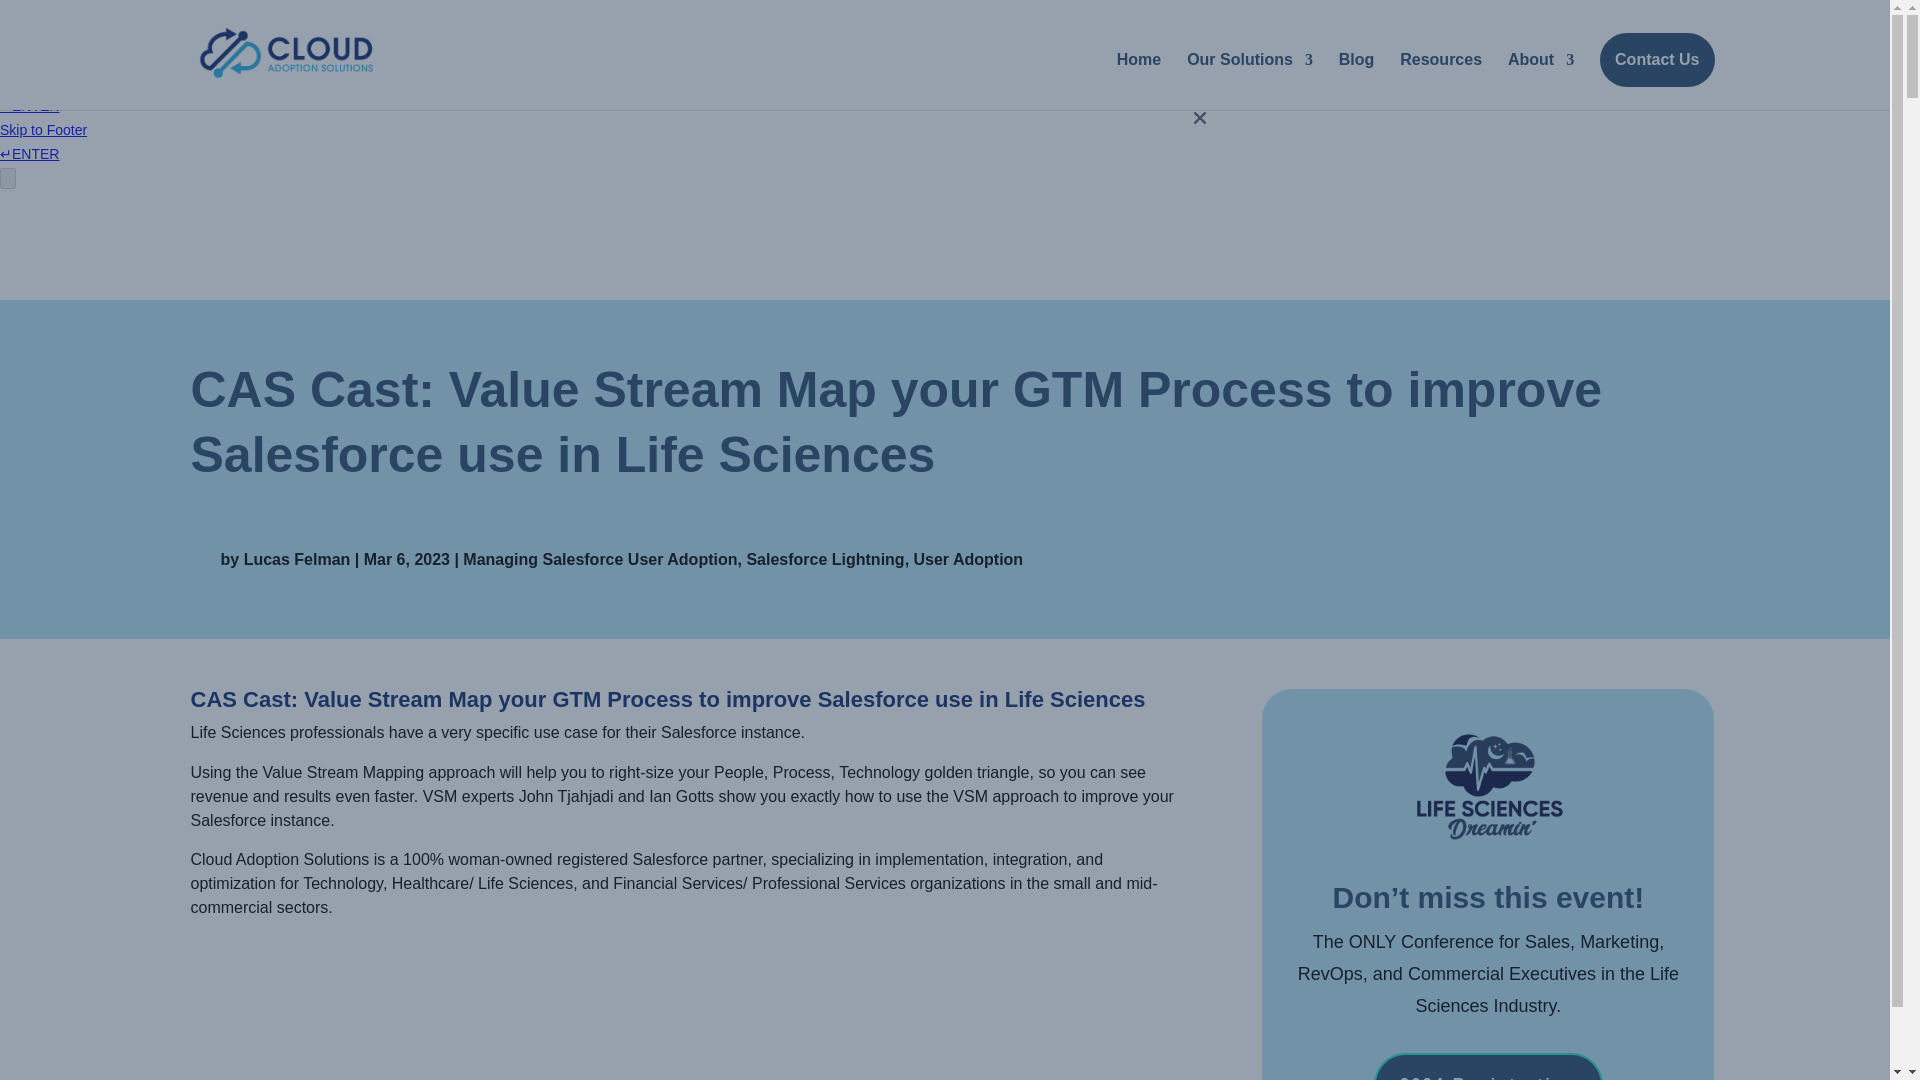 The width and height of the screenshot is (1920, 1080). Describe the element at coordinates (1139, 76) in the screenshot. I see `Home` at that location.